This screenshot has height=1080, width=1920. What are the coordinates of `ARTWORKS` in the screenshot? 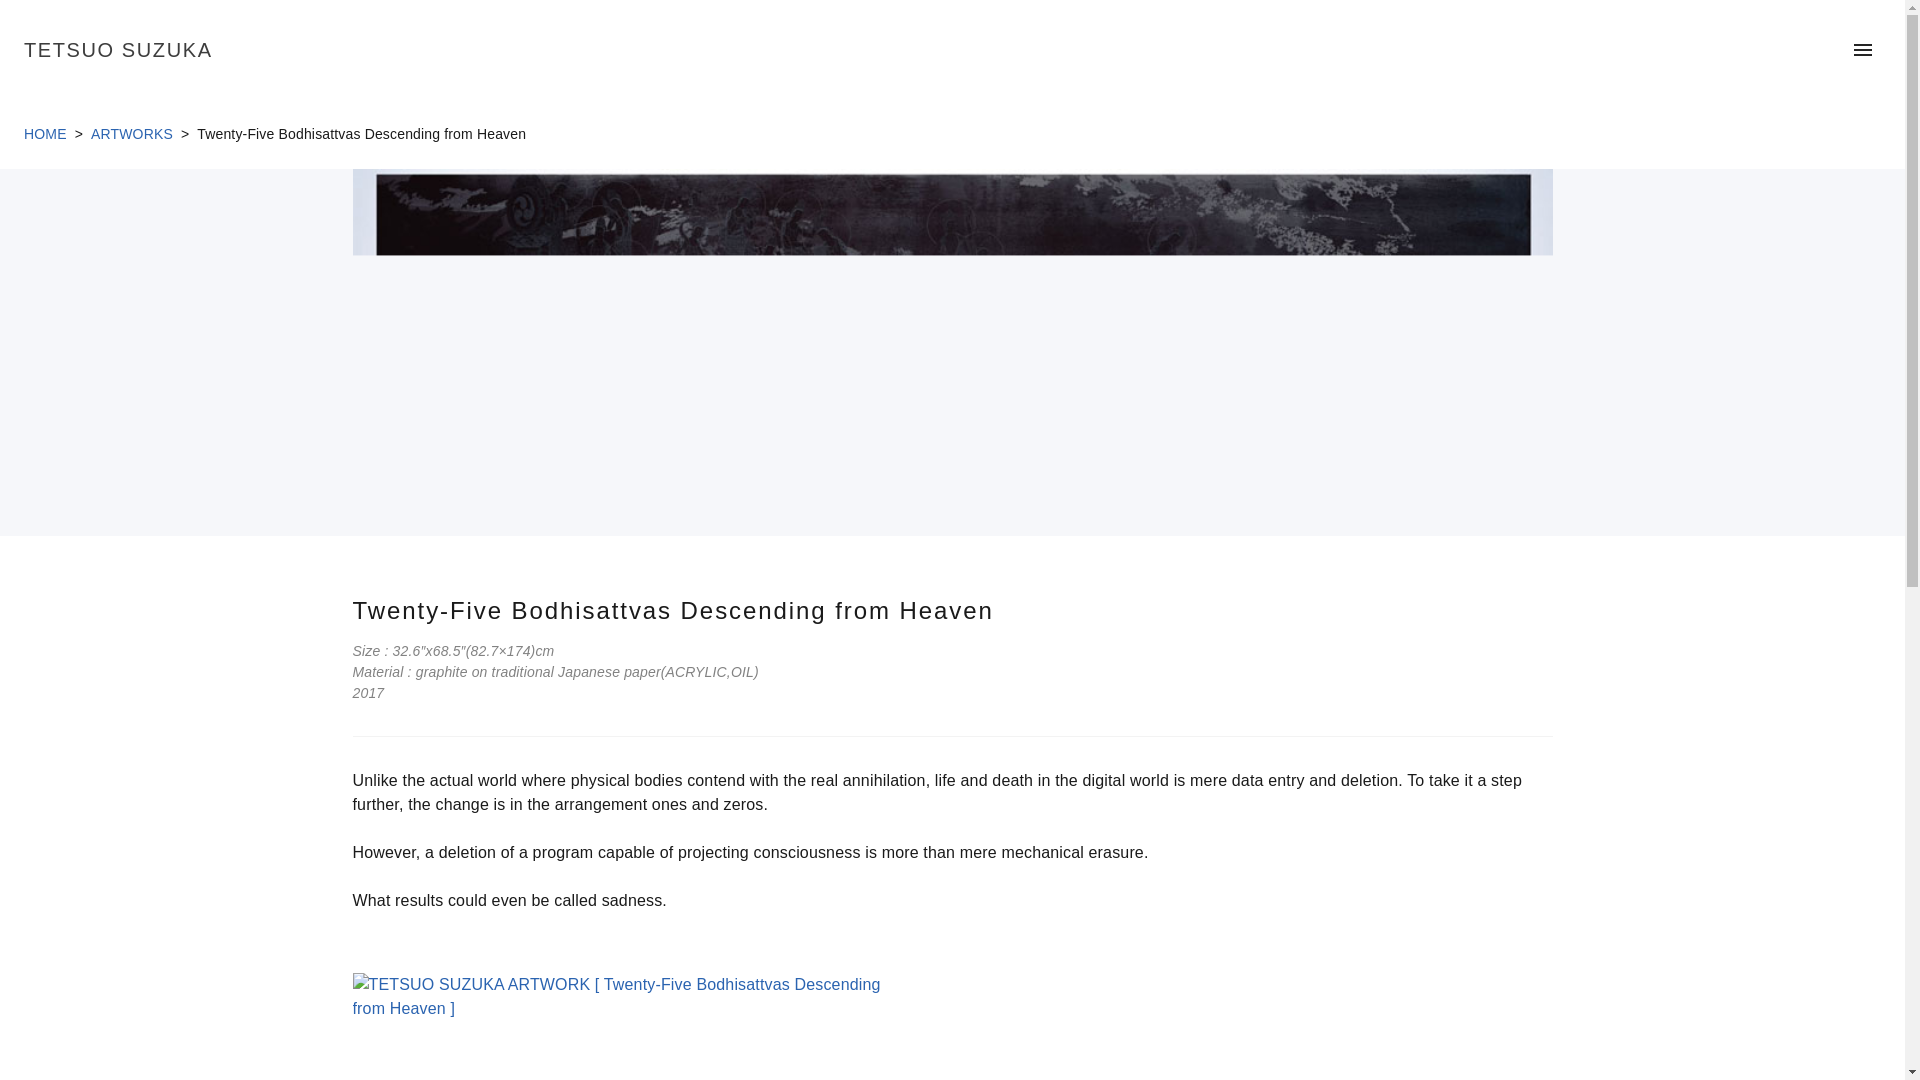 It's located at (131, 134).